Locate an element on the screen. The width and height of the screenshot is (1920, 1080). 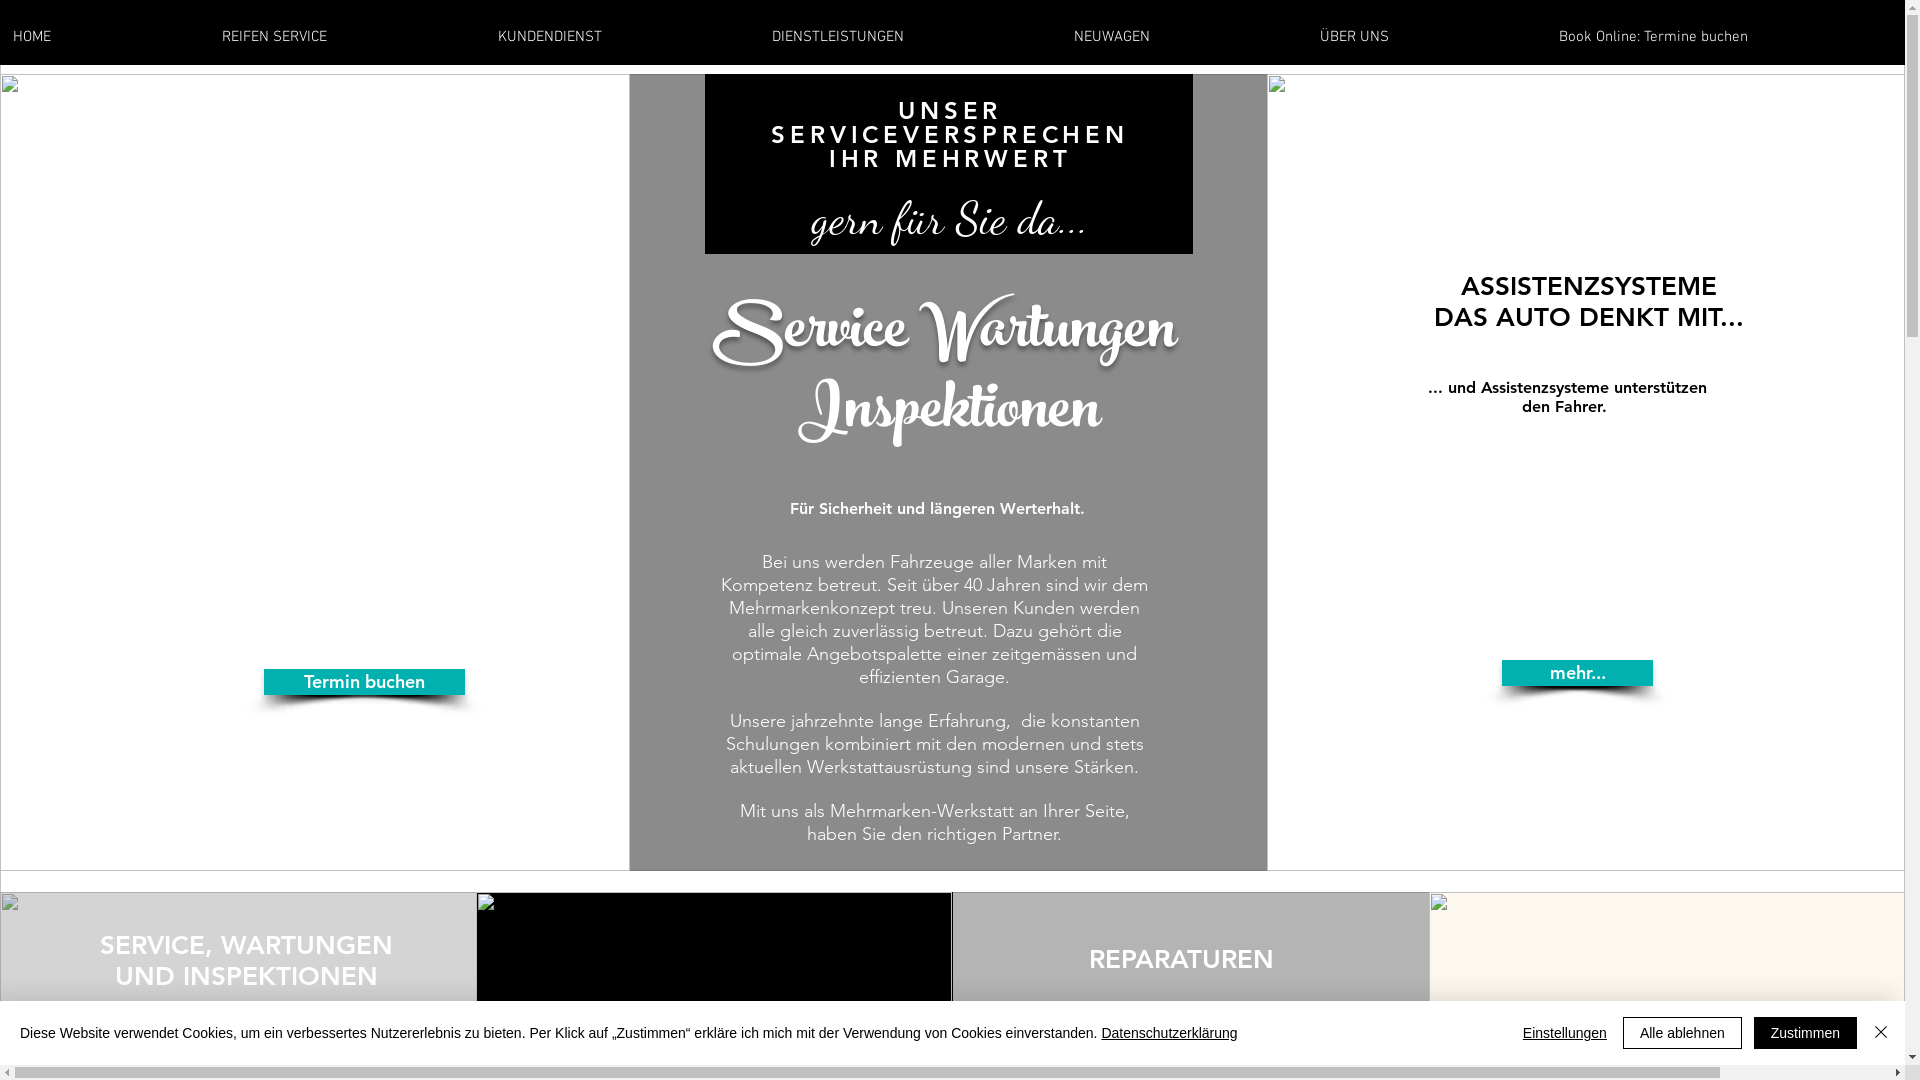
NEUWAGEN is located at coordinates (1184, 38).